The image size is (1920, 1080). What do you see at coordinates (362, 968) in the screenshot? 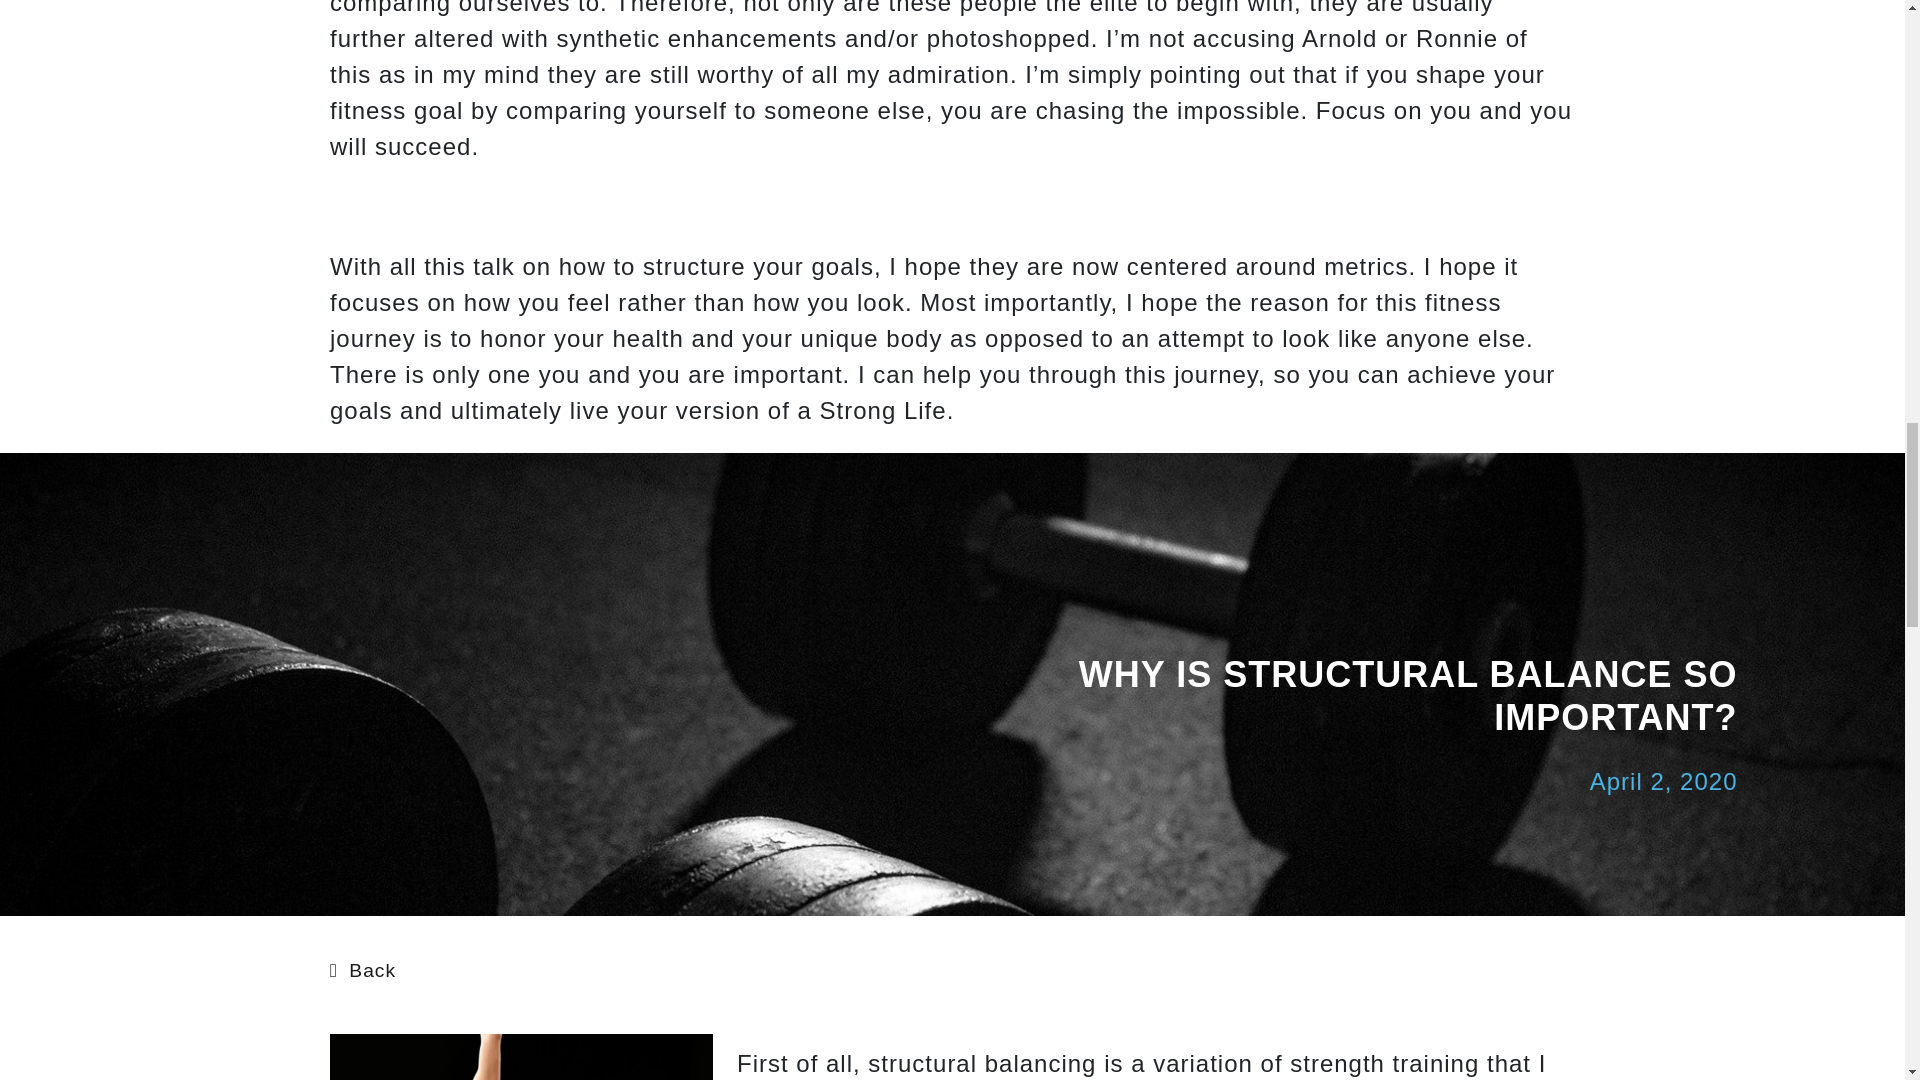
I see `Back` at bounding box center [362, 968].